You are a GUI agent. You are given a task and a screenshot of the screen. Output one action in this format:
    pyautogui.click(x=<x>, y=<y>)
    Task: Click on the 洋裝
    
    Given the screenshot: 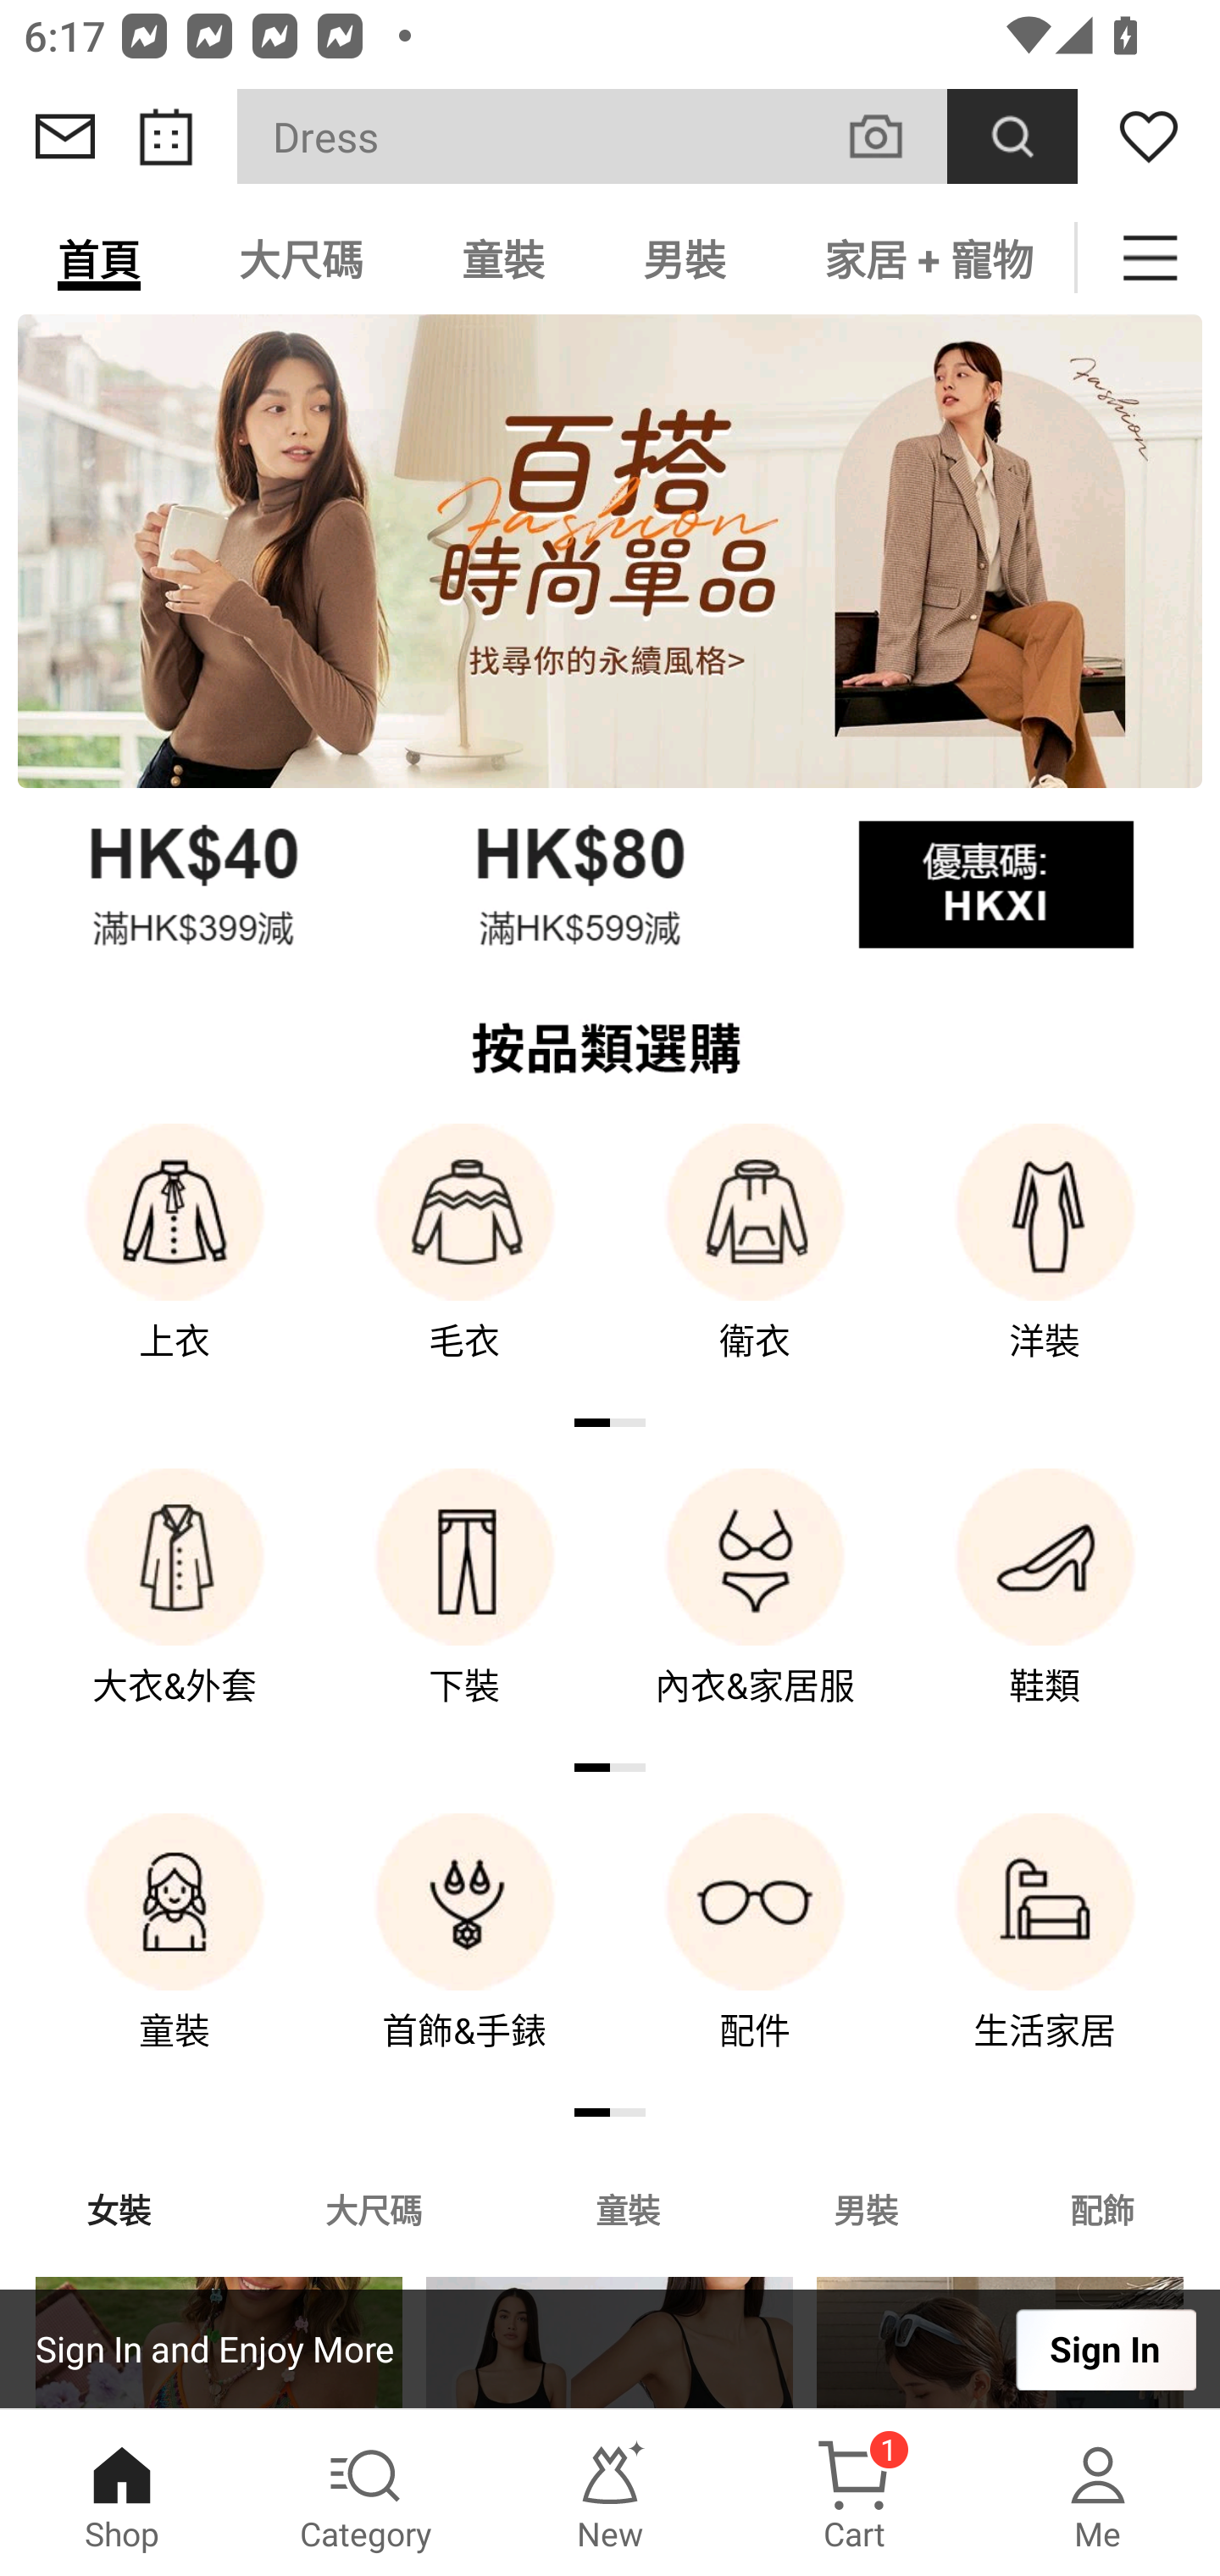 What is the action you would take?
    pyautogui.click(x=1045, y=1264)
    